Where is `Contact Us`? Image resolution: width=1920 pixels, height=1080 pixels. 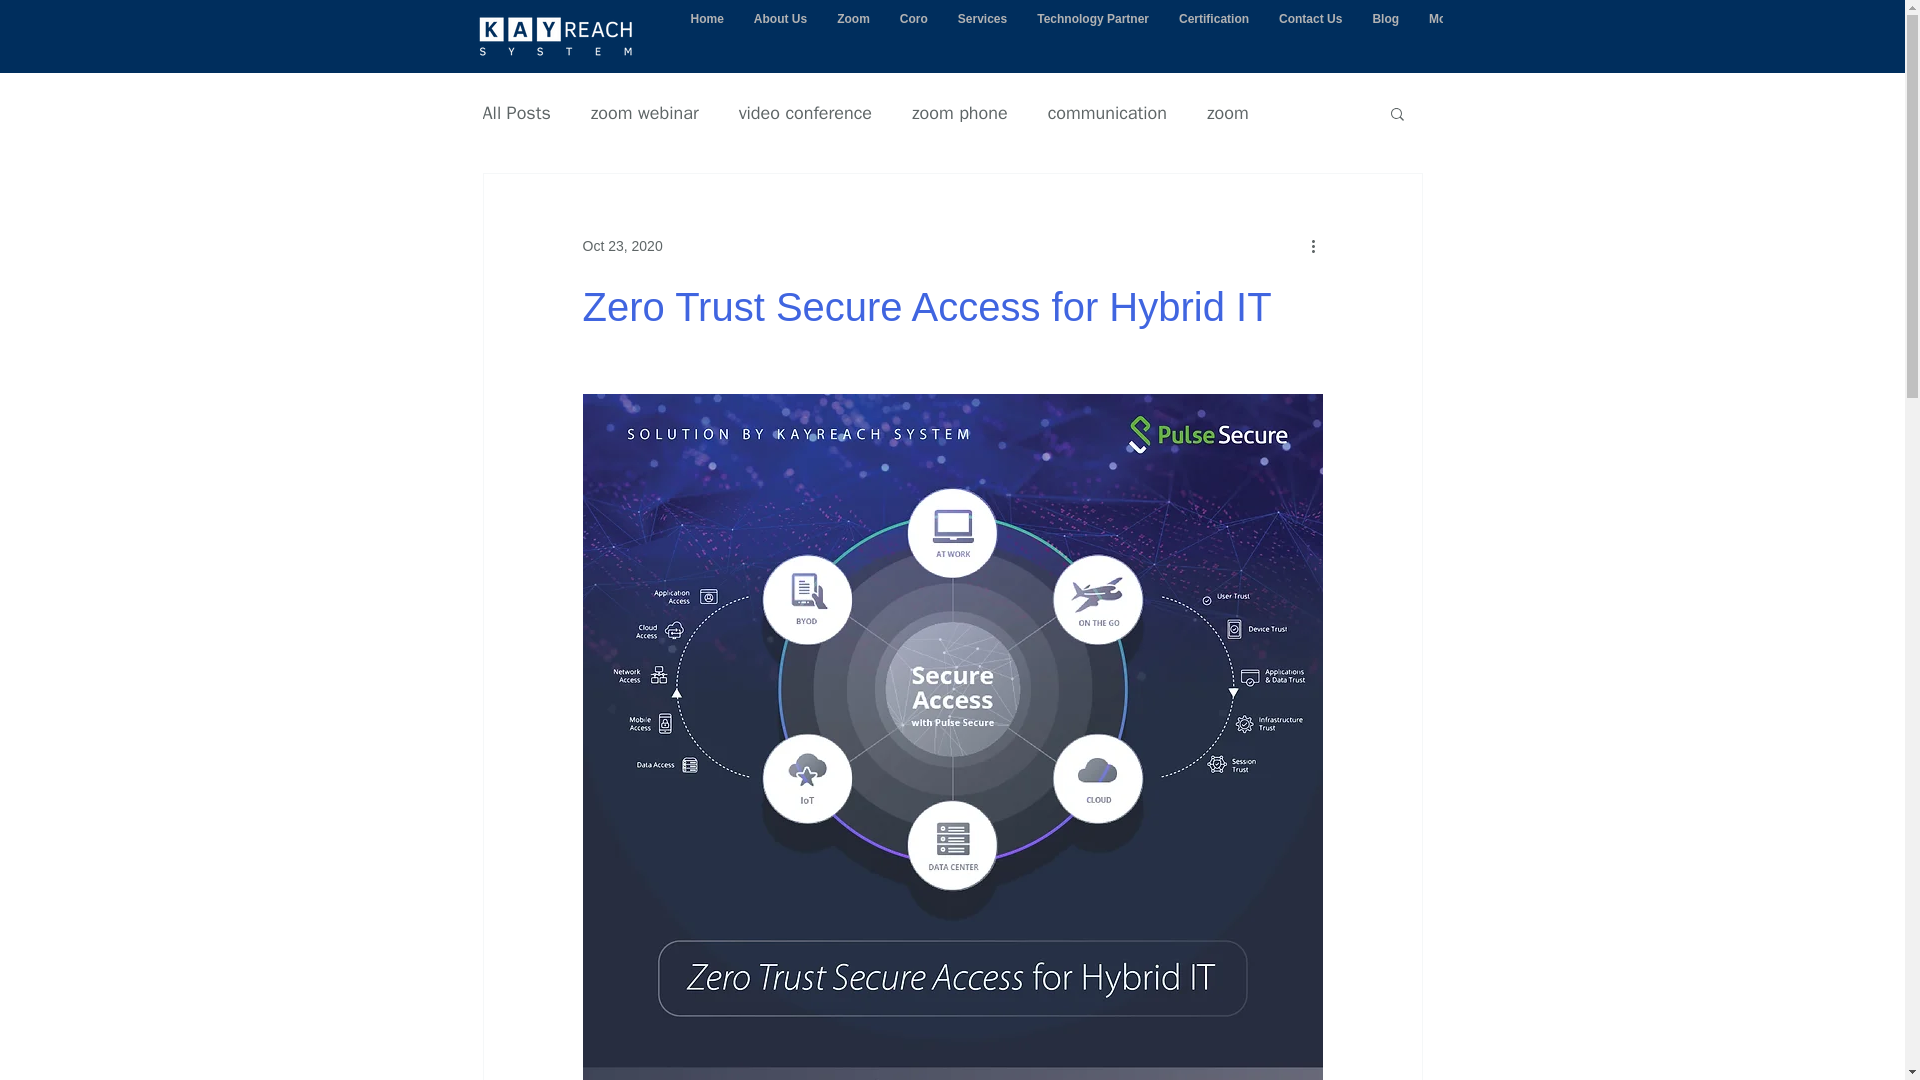
Contact Us is located at coordinates (1310, 35).